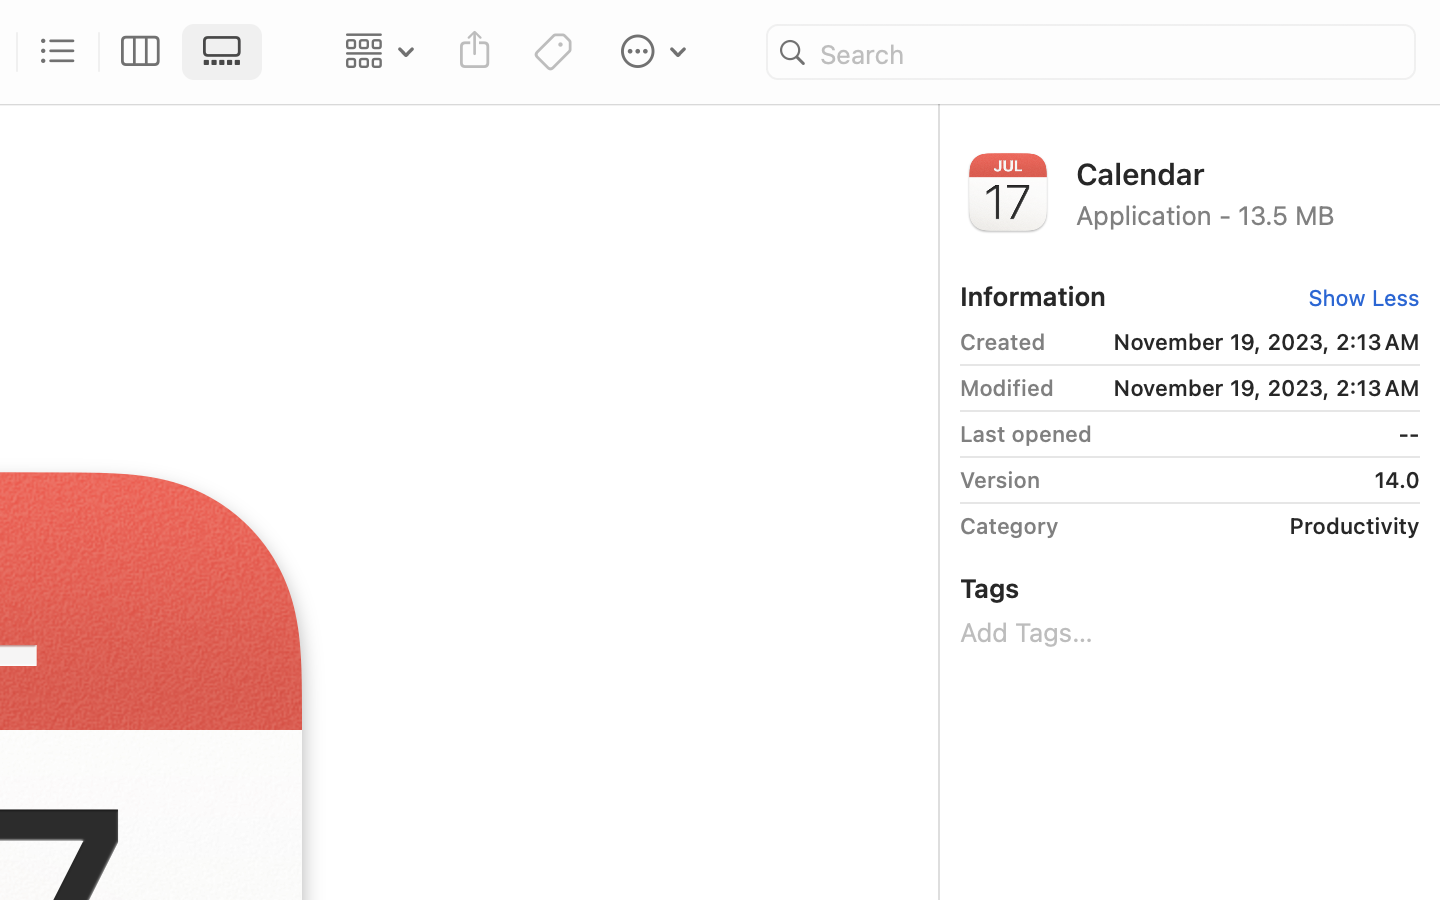 This screenshot has width=1440, height=900. Describe the element at coordinates (1009, 526) in the screenshot. I see `Category` at that location.